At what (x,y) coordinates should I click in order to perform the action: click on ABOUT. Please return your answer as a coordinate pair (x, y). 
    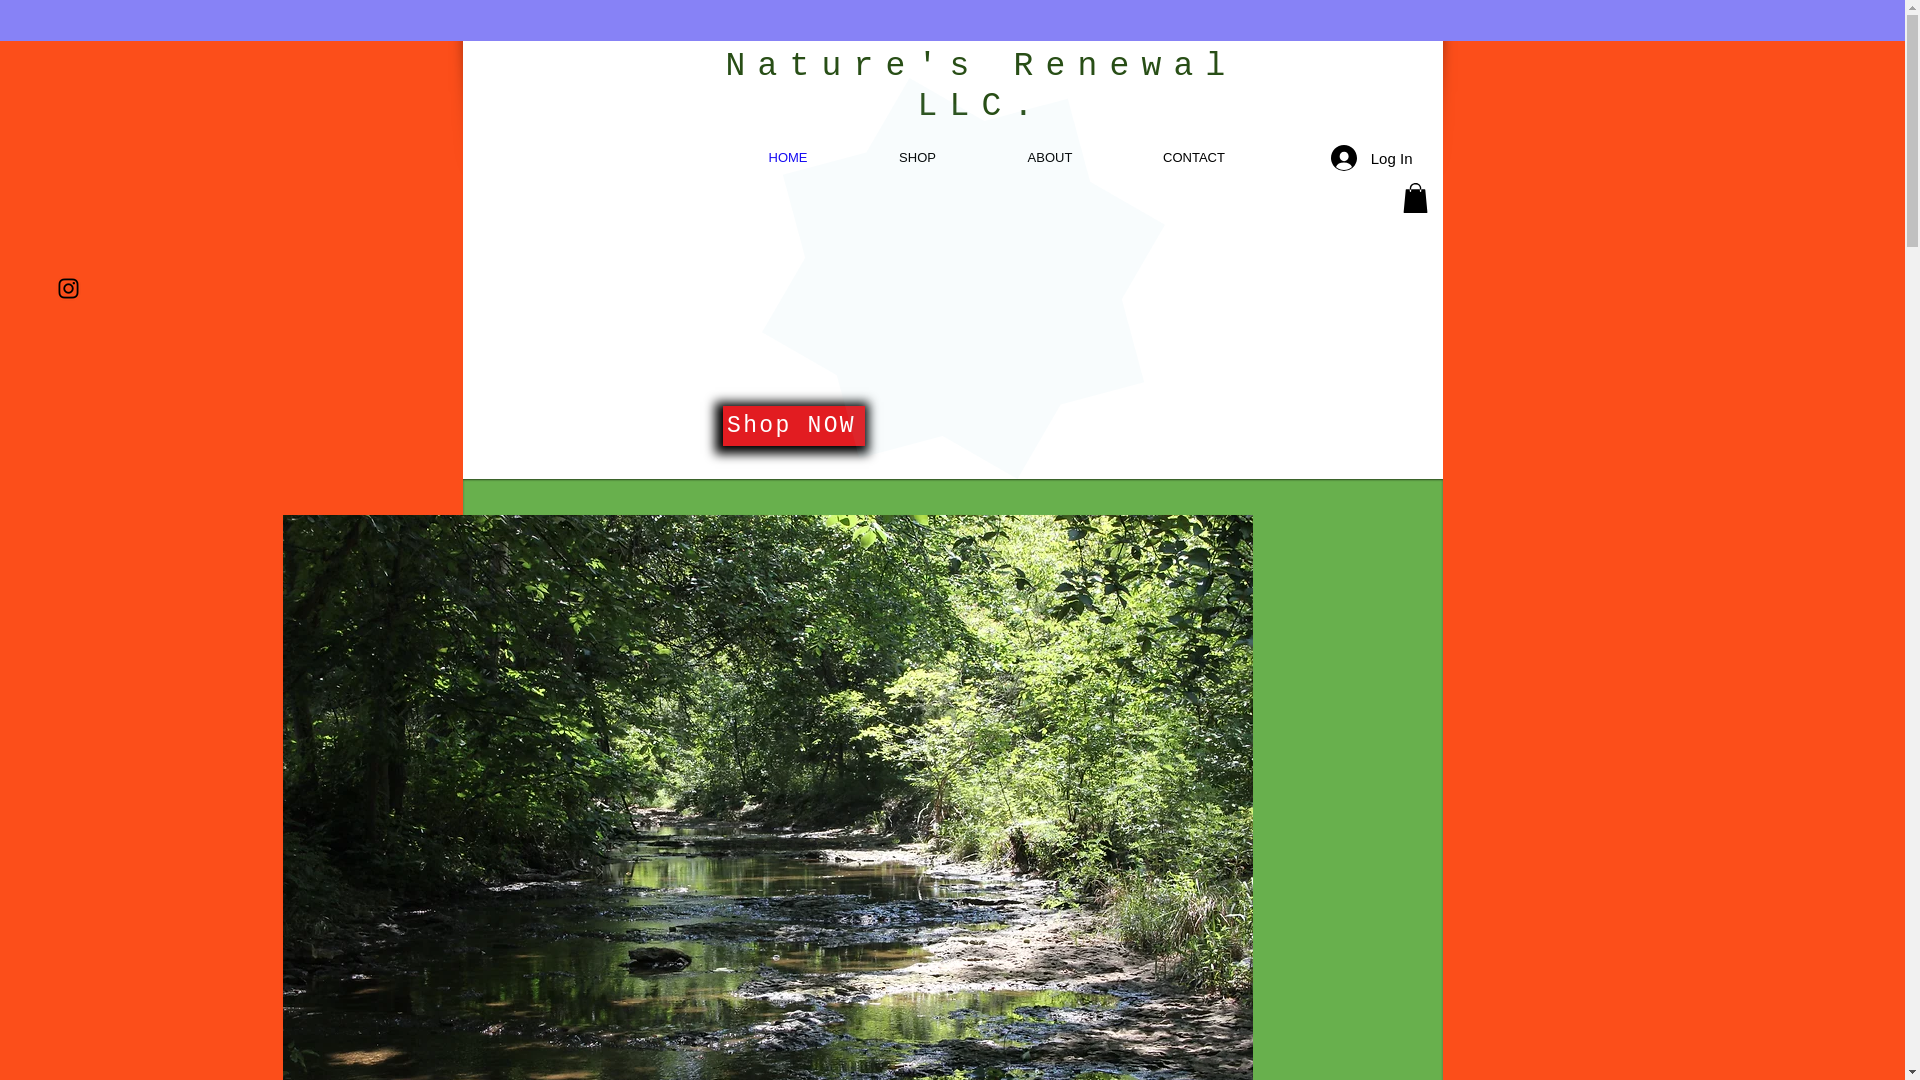
    Looking at the image, I should click on (1050, 157).